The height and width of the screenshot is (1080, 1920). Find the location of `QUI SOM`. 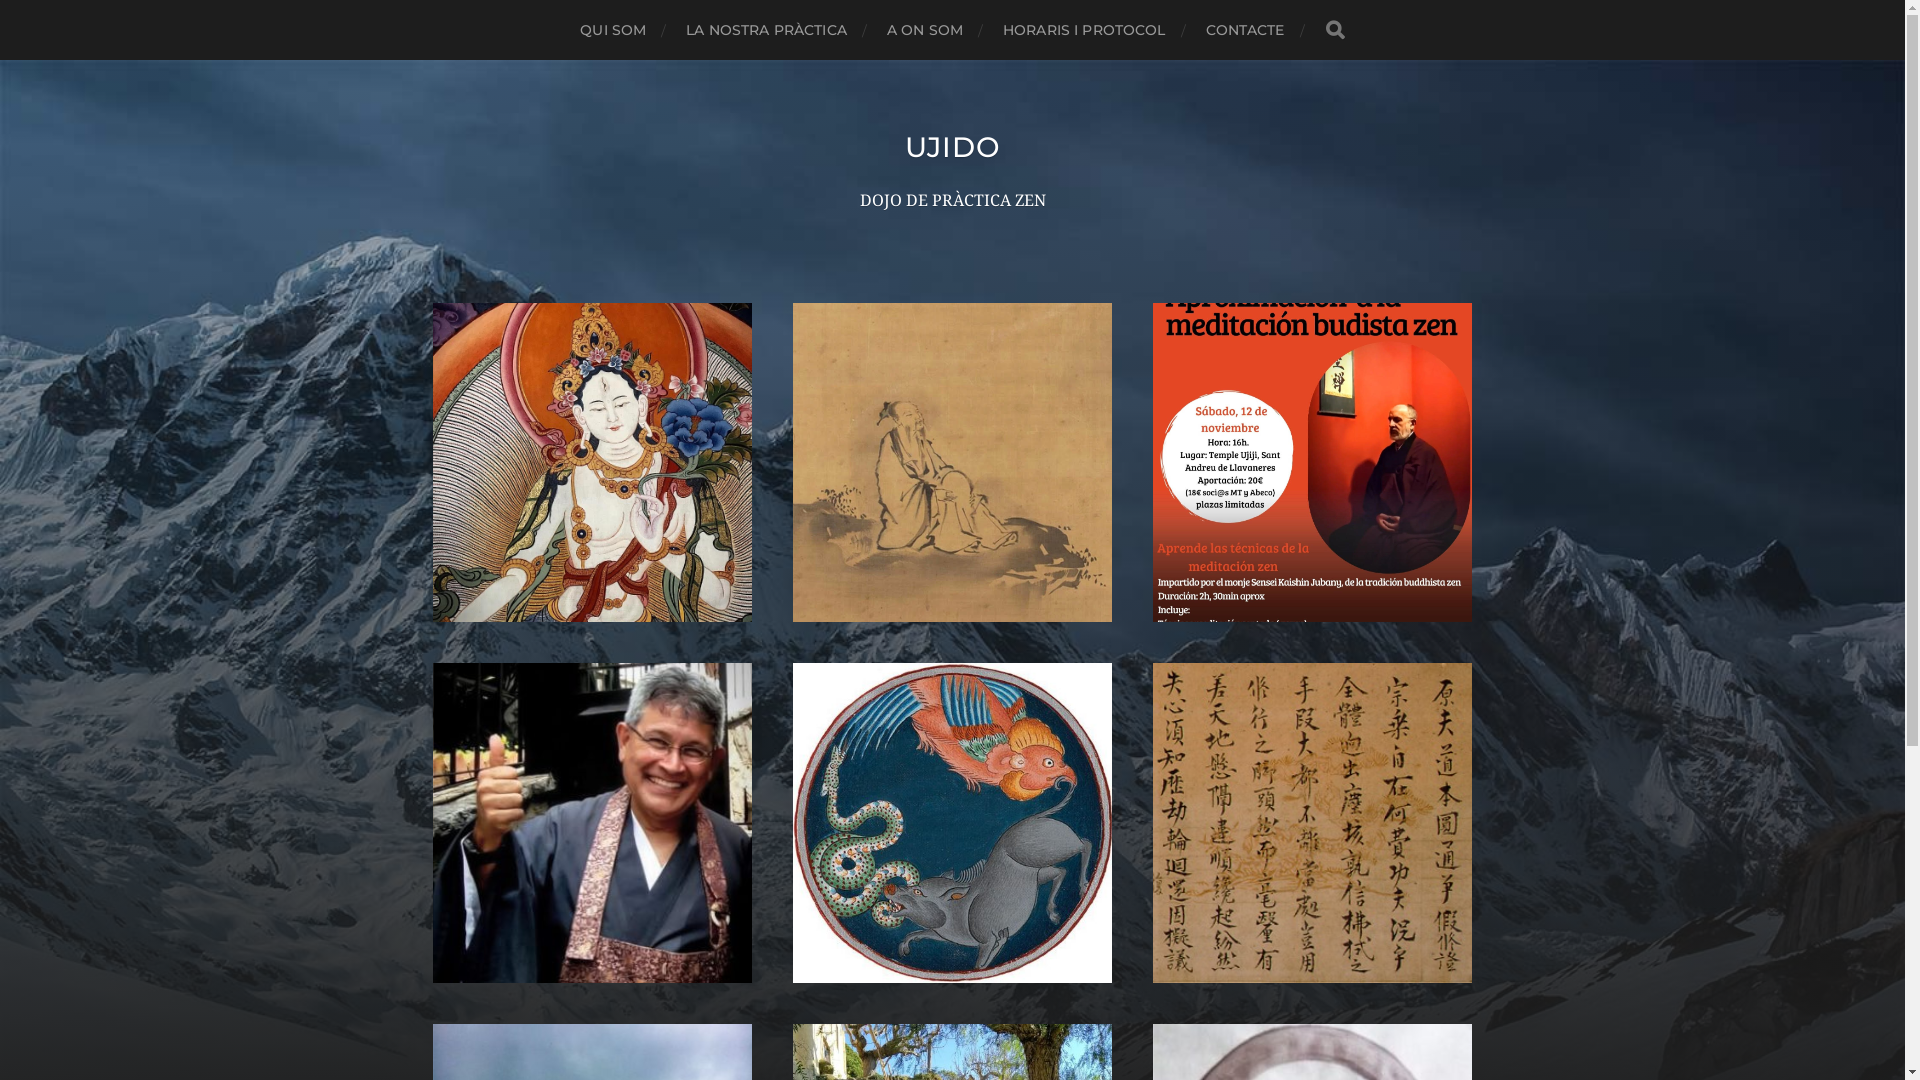

QUI SOM is located at coordinates (613, 30).